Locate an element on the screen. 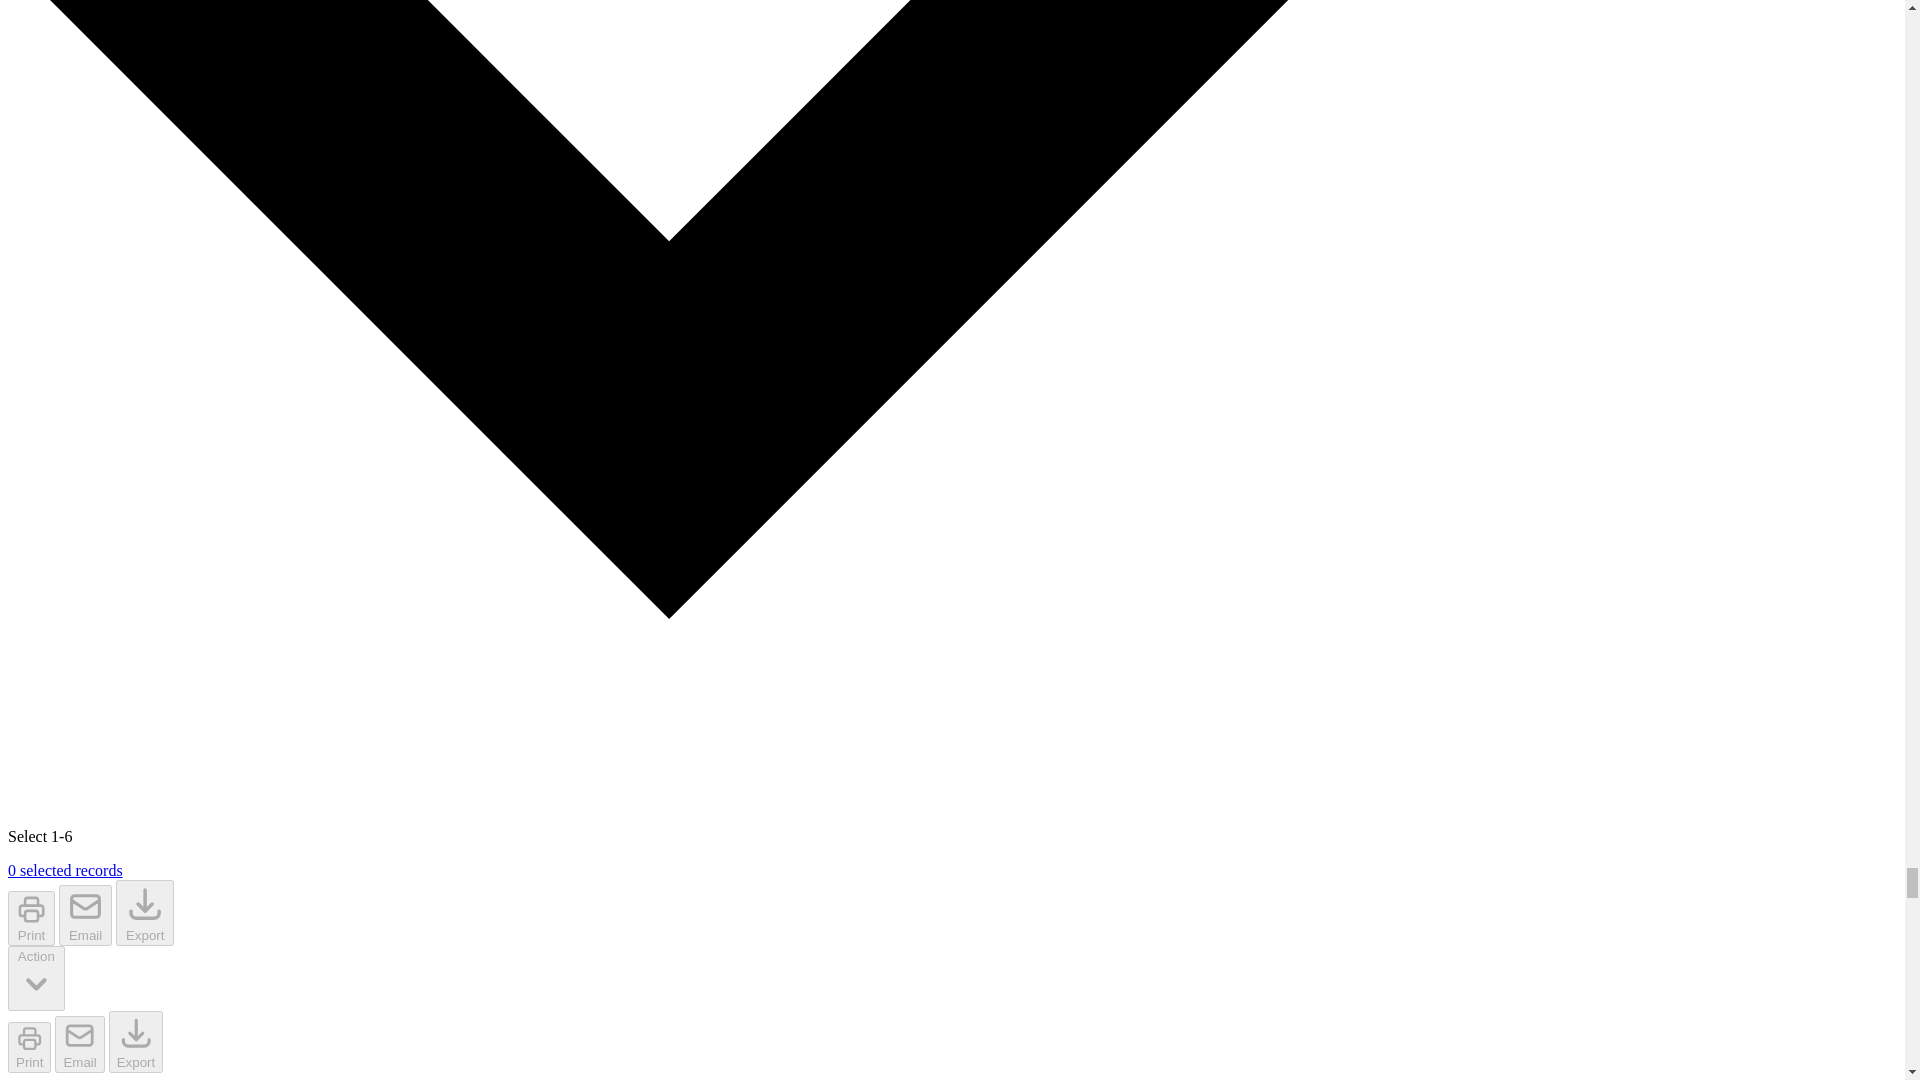 The height and width of the screenshot is (1080, 1920). Email is located at coordinates (79, 1044).